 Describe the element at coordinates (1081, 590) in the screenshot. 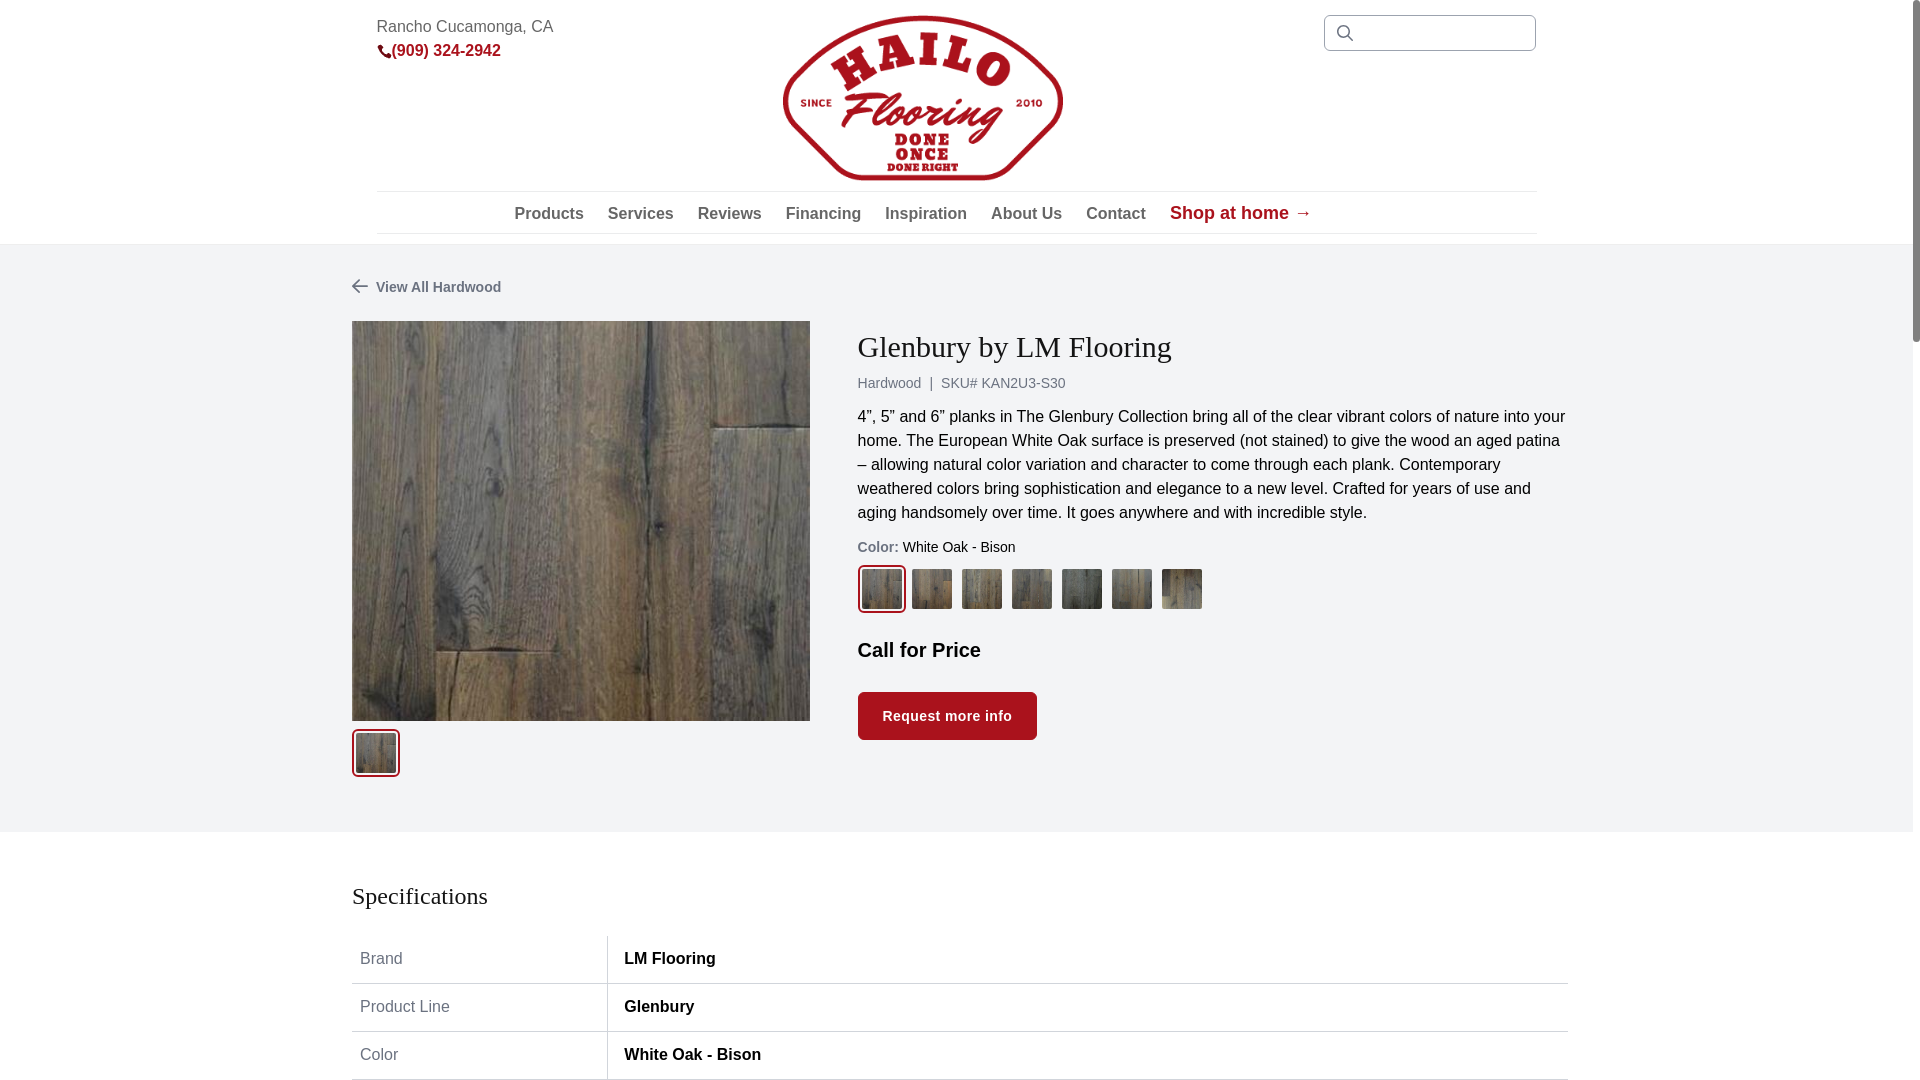

I see `White Oak - Pewter` at that location.